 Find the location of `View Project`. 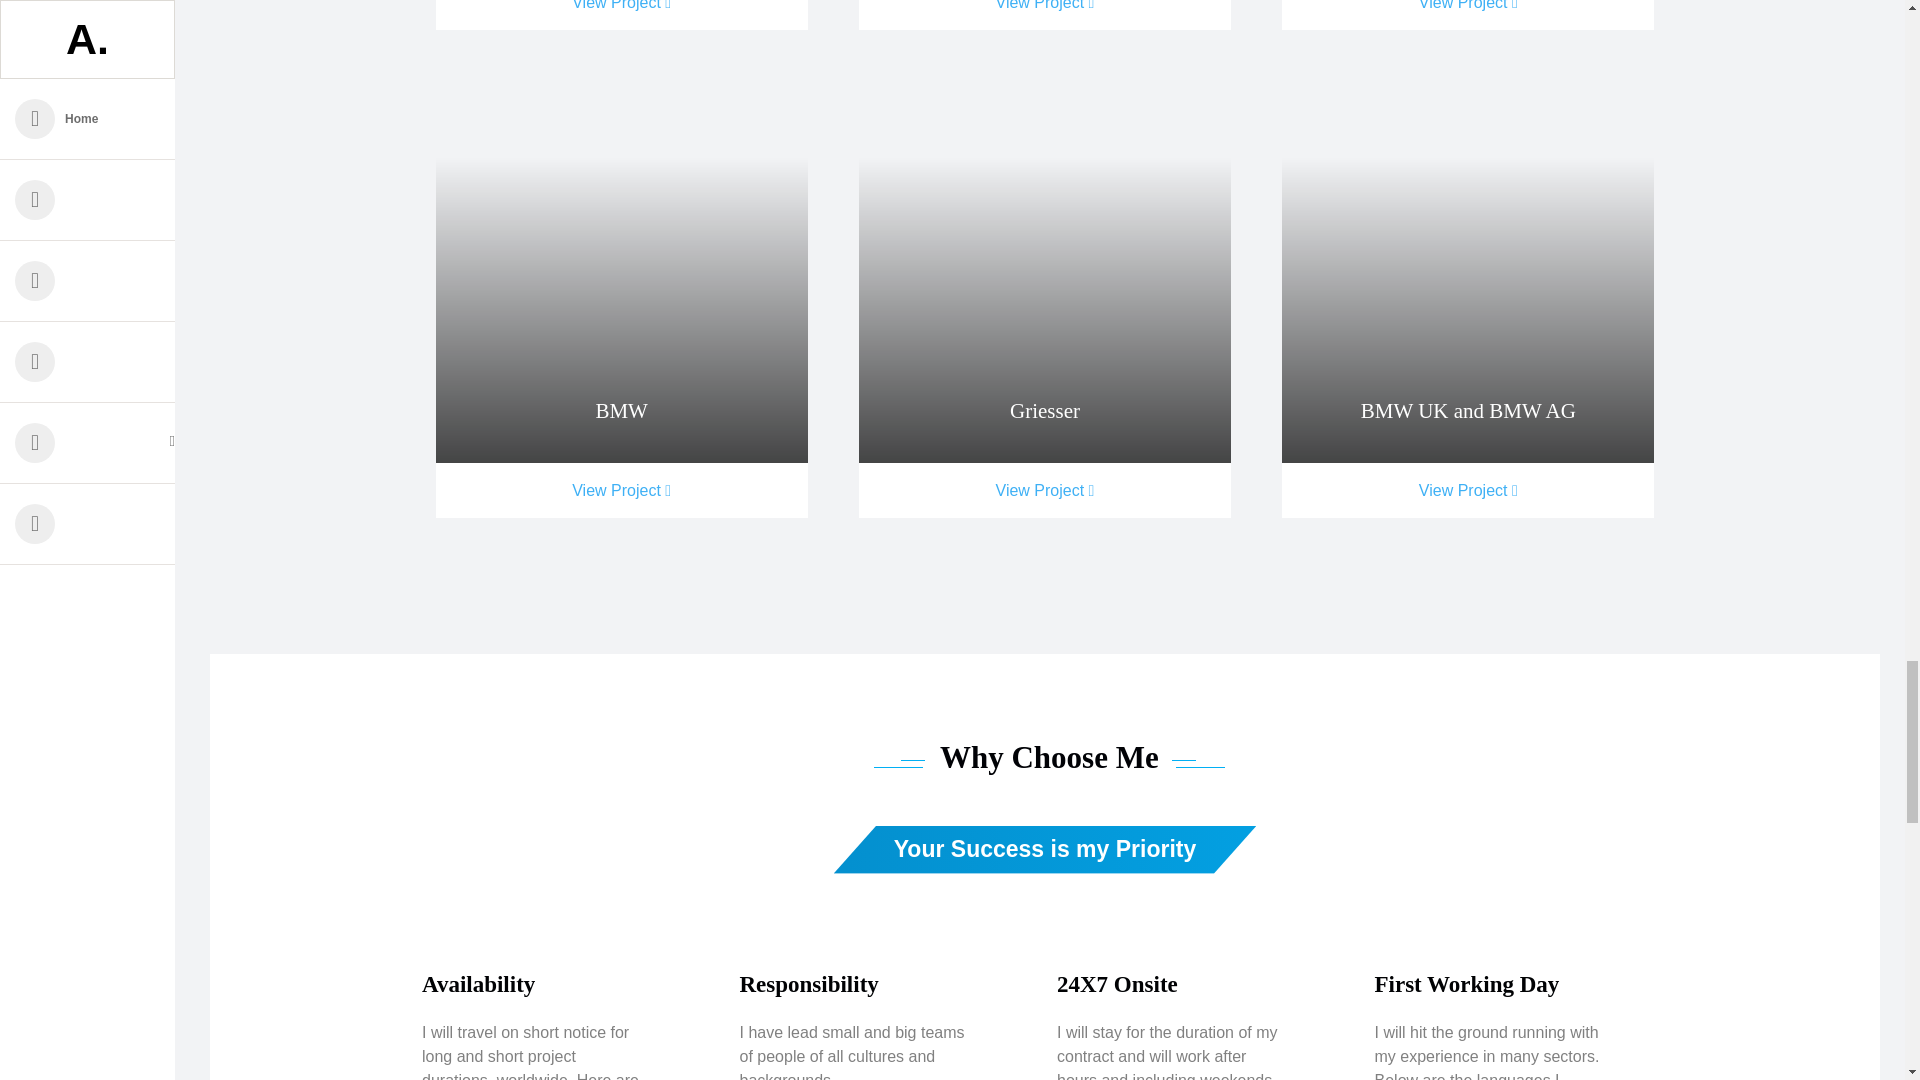

View Project is located at coordinates (1468, 15).